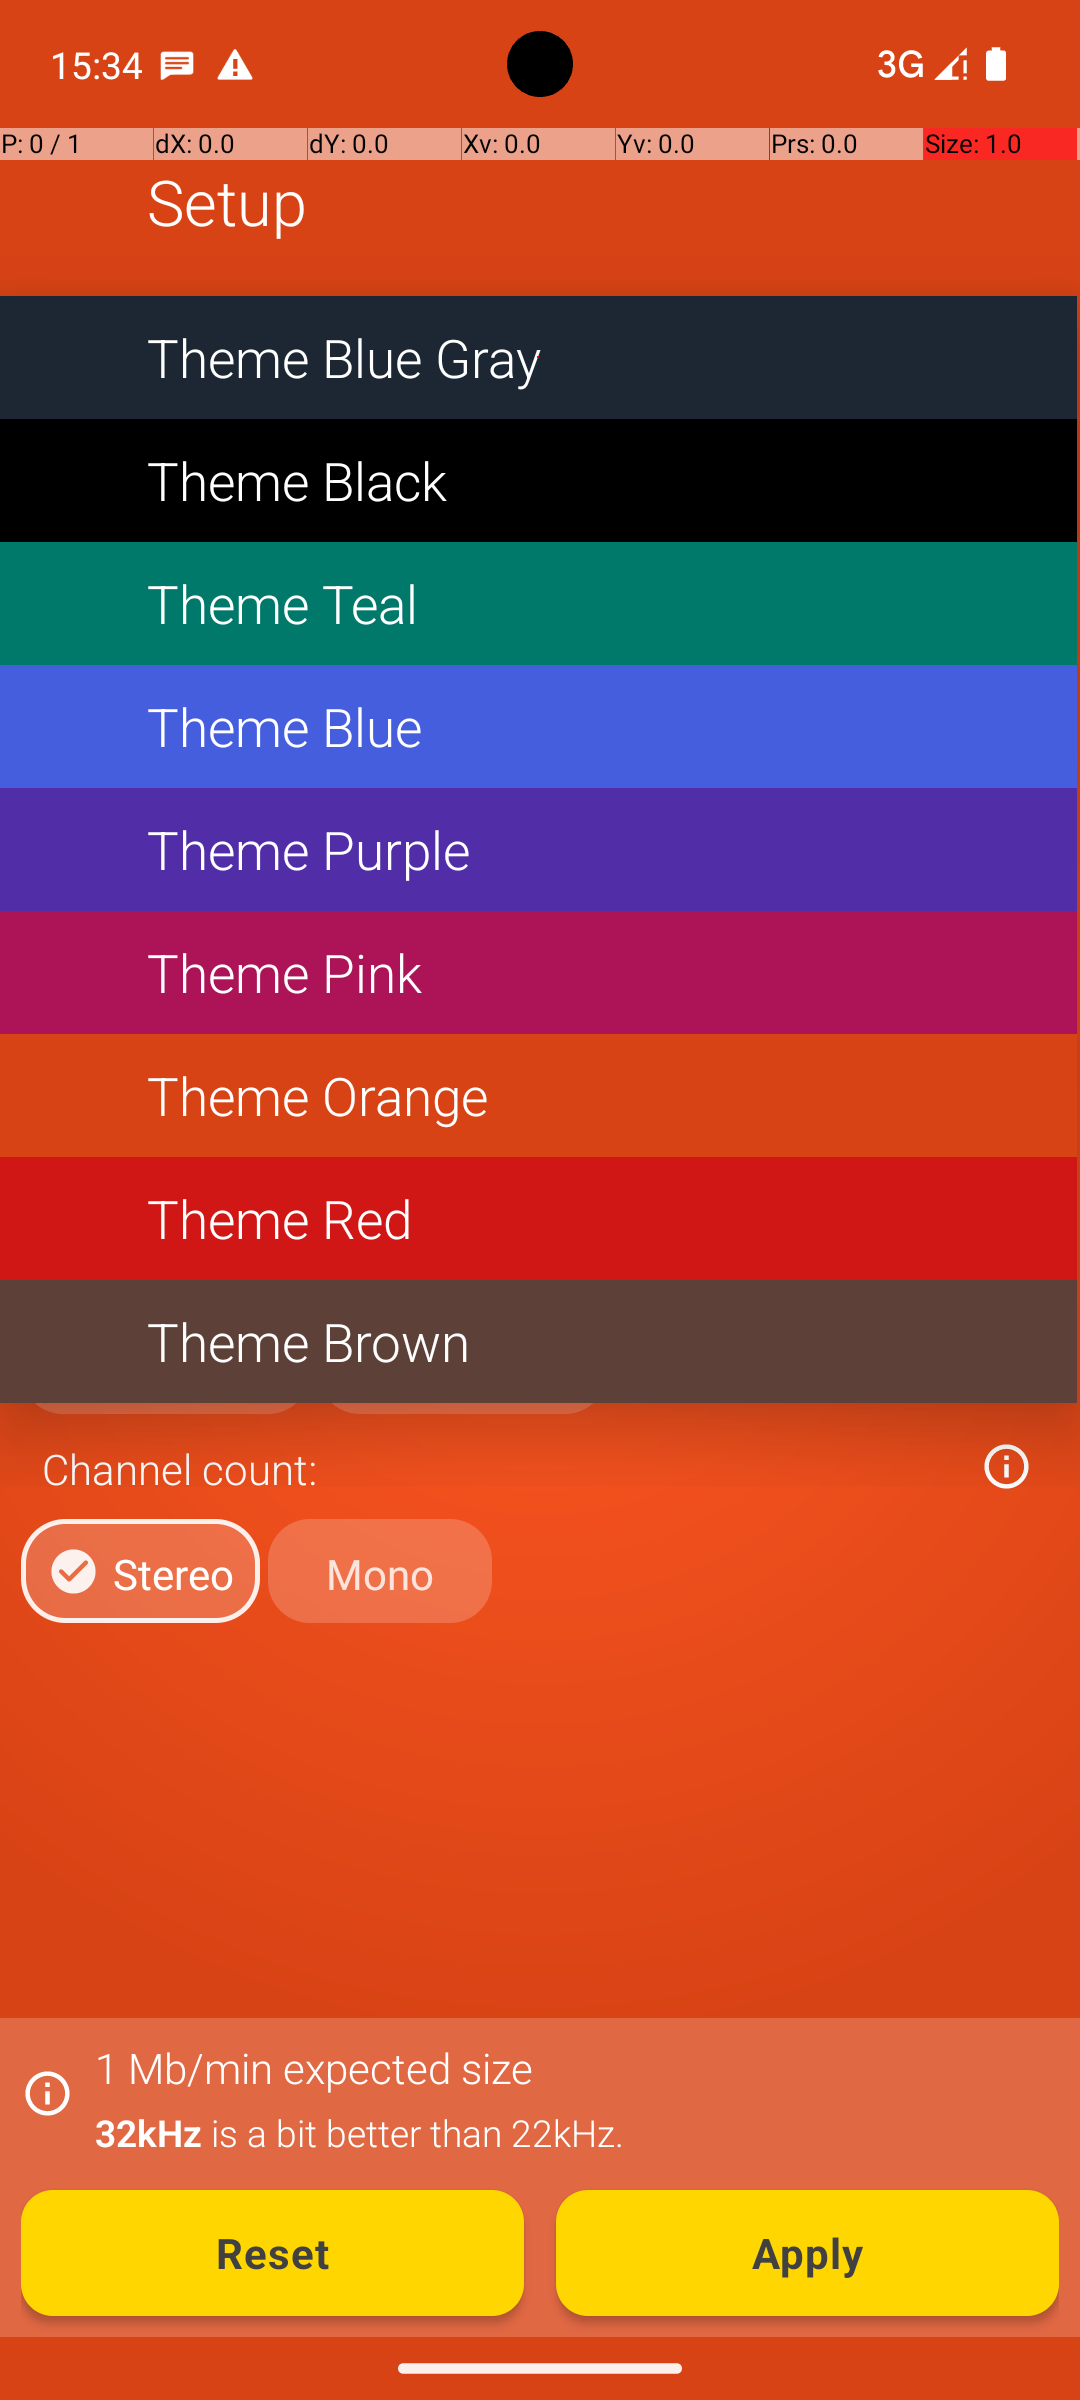 The image size is (1080, 2400). Describe the element at coordinates (918, 64) in the screenshot. I see `Phone two bars.` at that location.